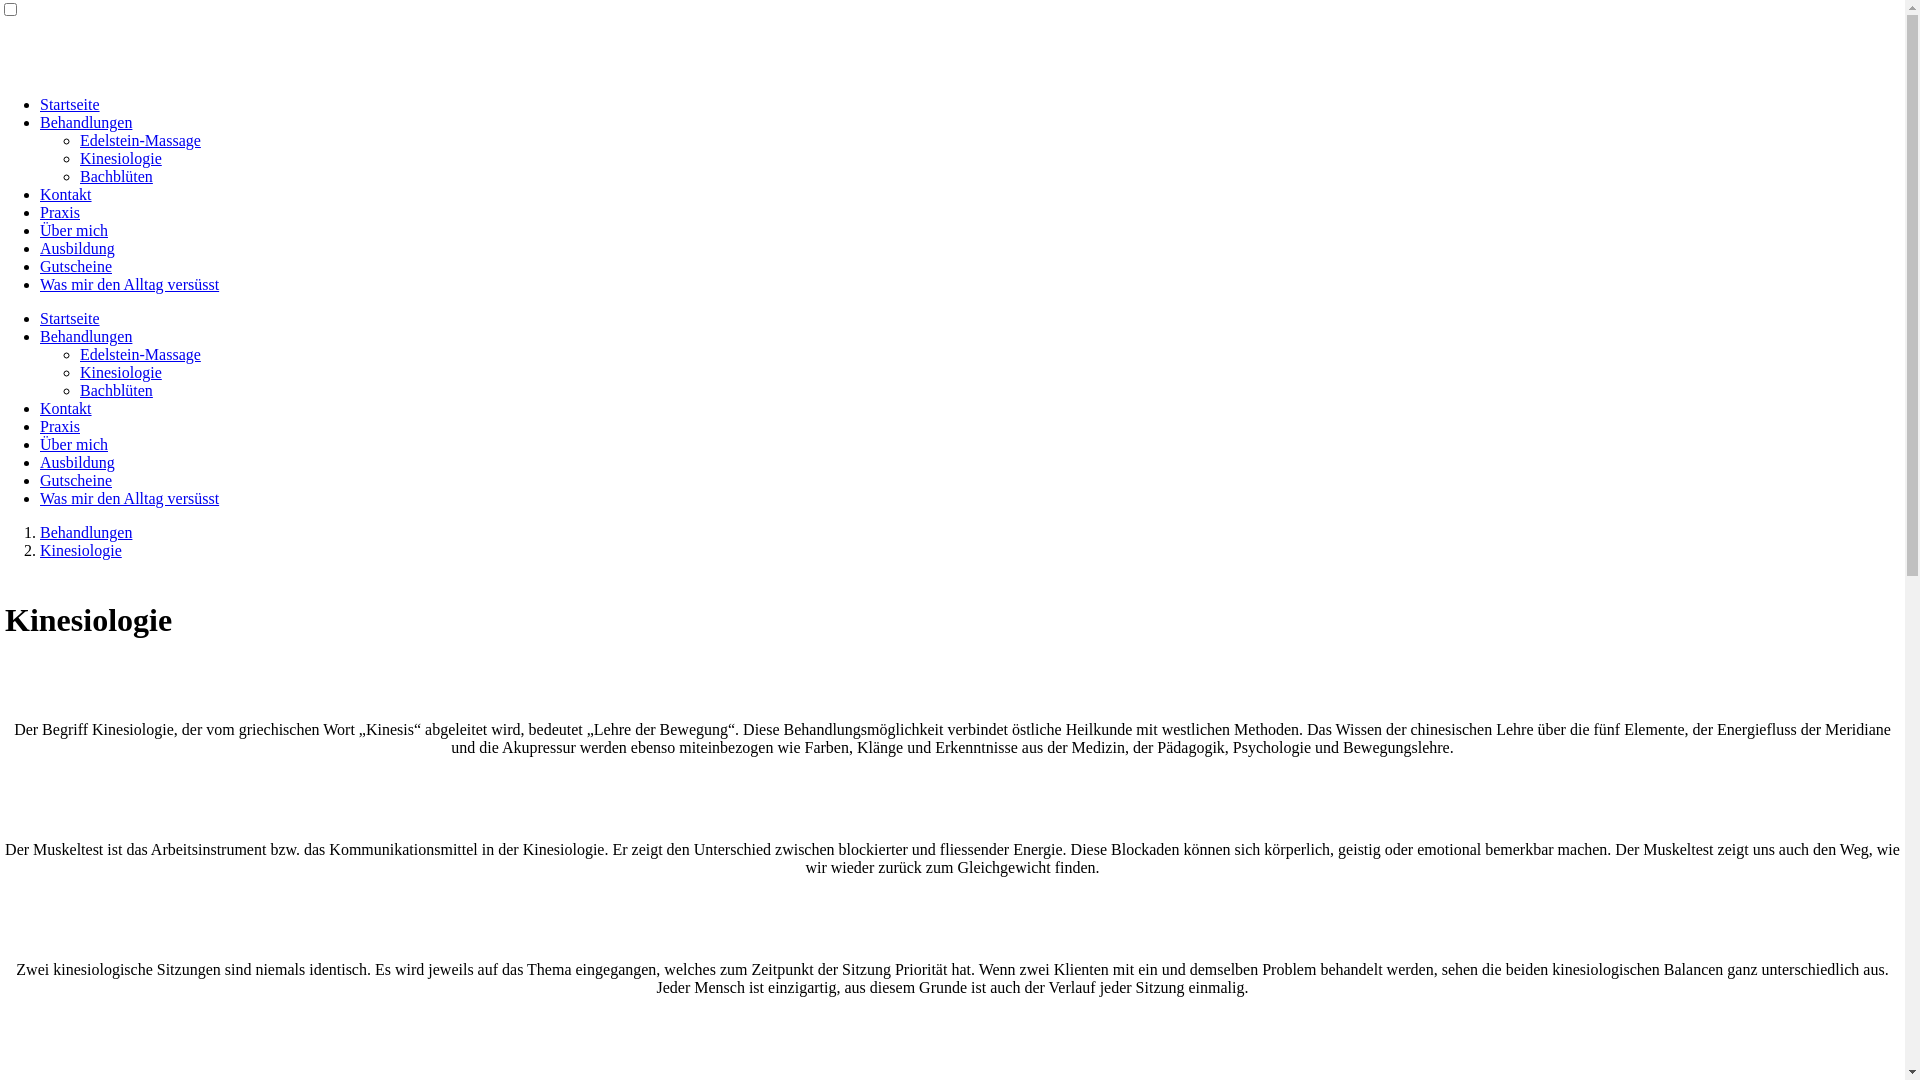 The image size is (1920, 1080). What do you see at coordinates (78, 462) in the screenshot?
I see `Ausbildung` at bounding box center [78, 462].